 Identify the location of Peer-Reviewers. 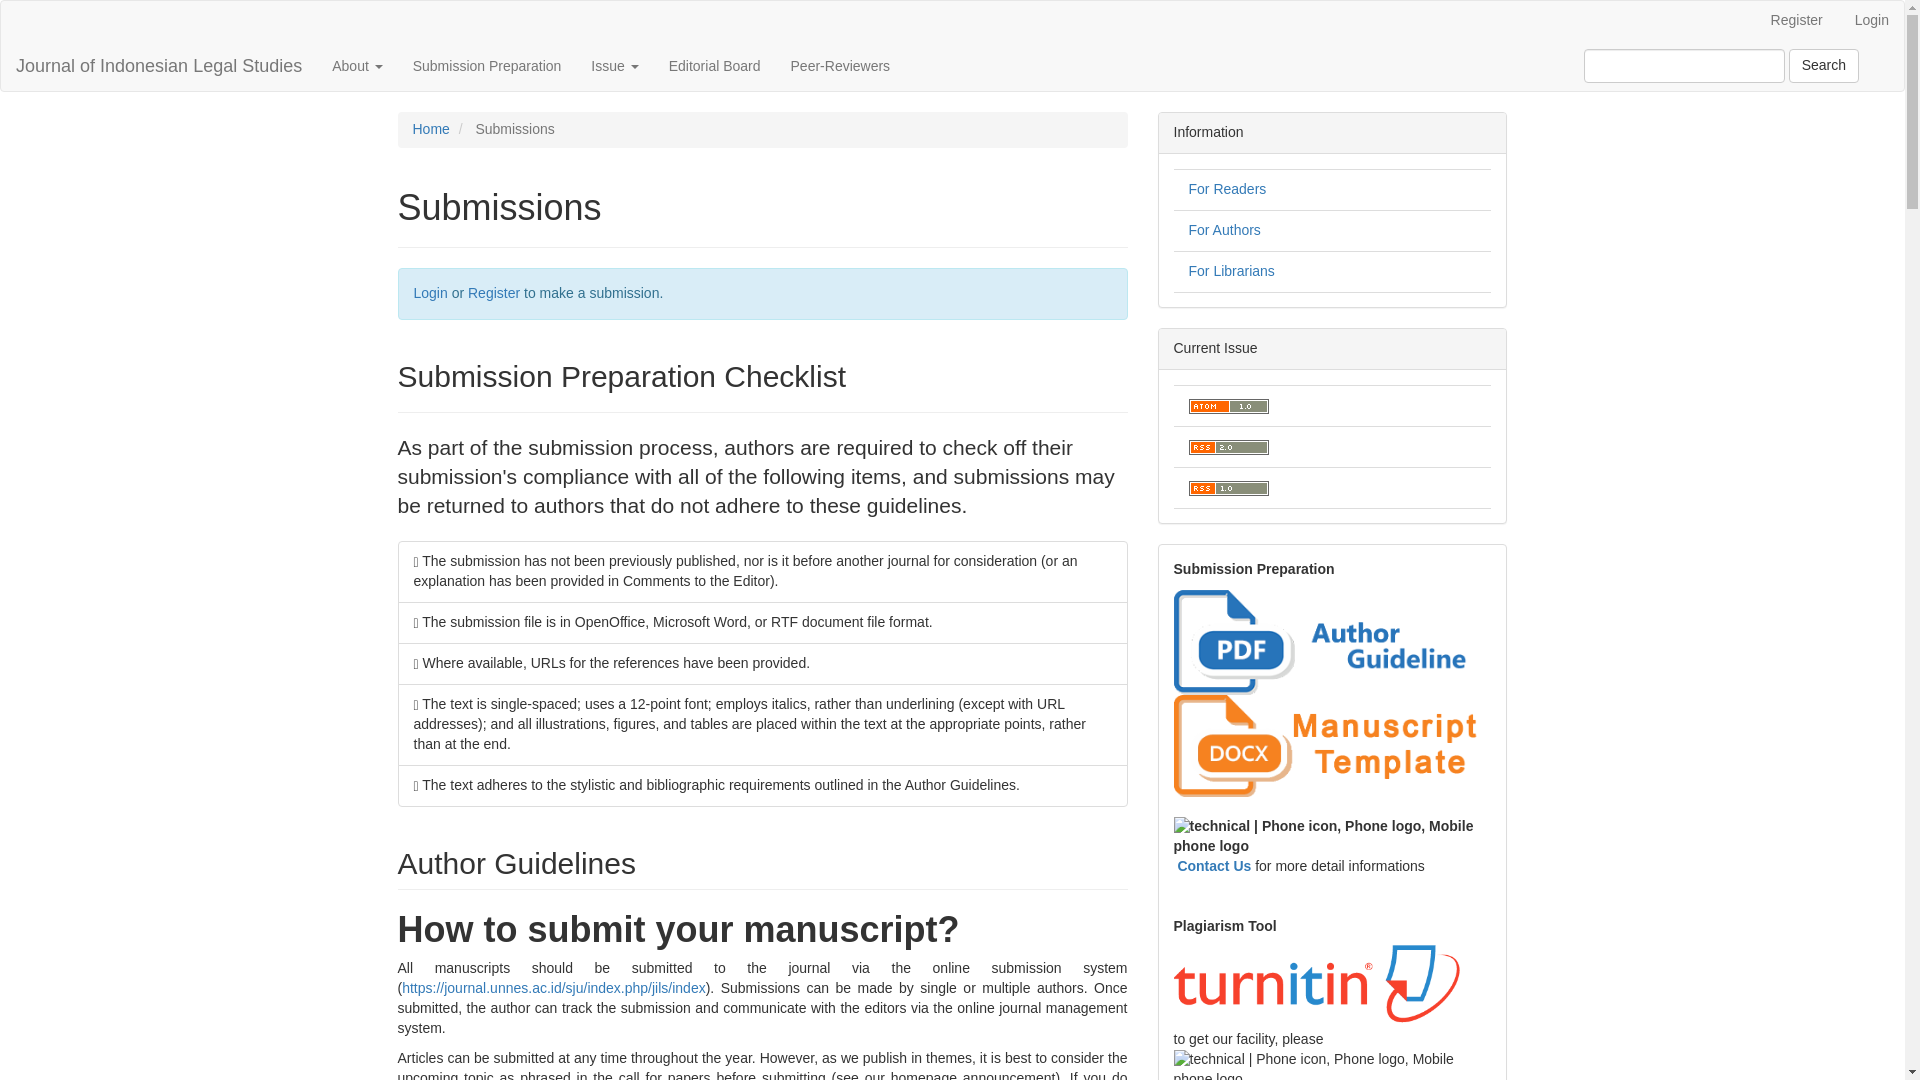
(840, 66).